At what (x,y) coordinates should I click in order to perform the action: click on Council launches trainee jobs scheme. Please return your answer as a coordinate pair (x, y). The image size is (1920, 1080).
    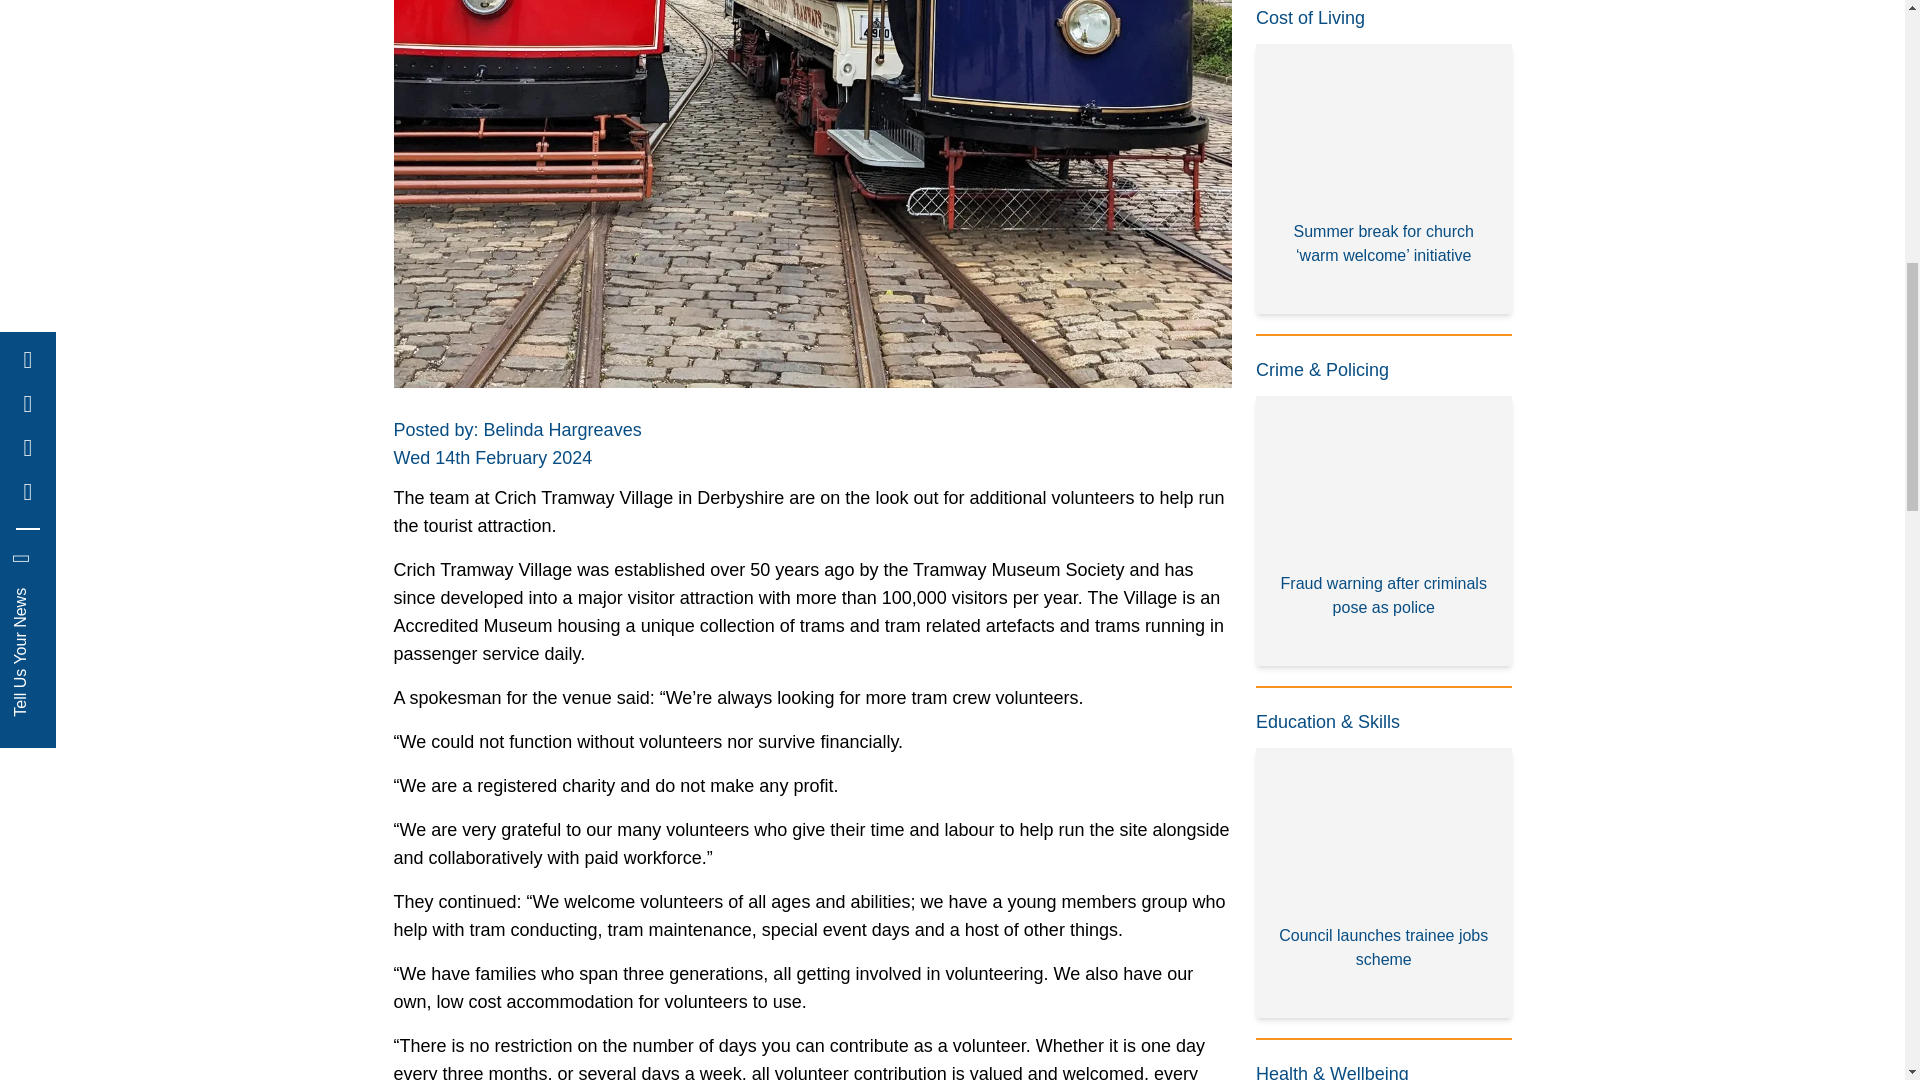
    Looking at the image, I should click on (1384, 883).